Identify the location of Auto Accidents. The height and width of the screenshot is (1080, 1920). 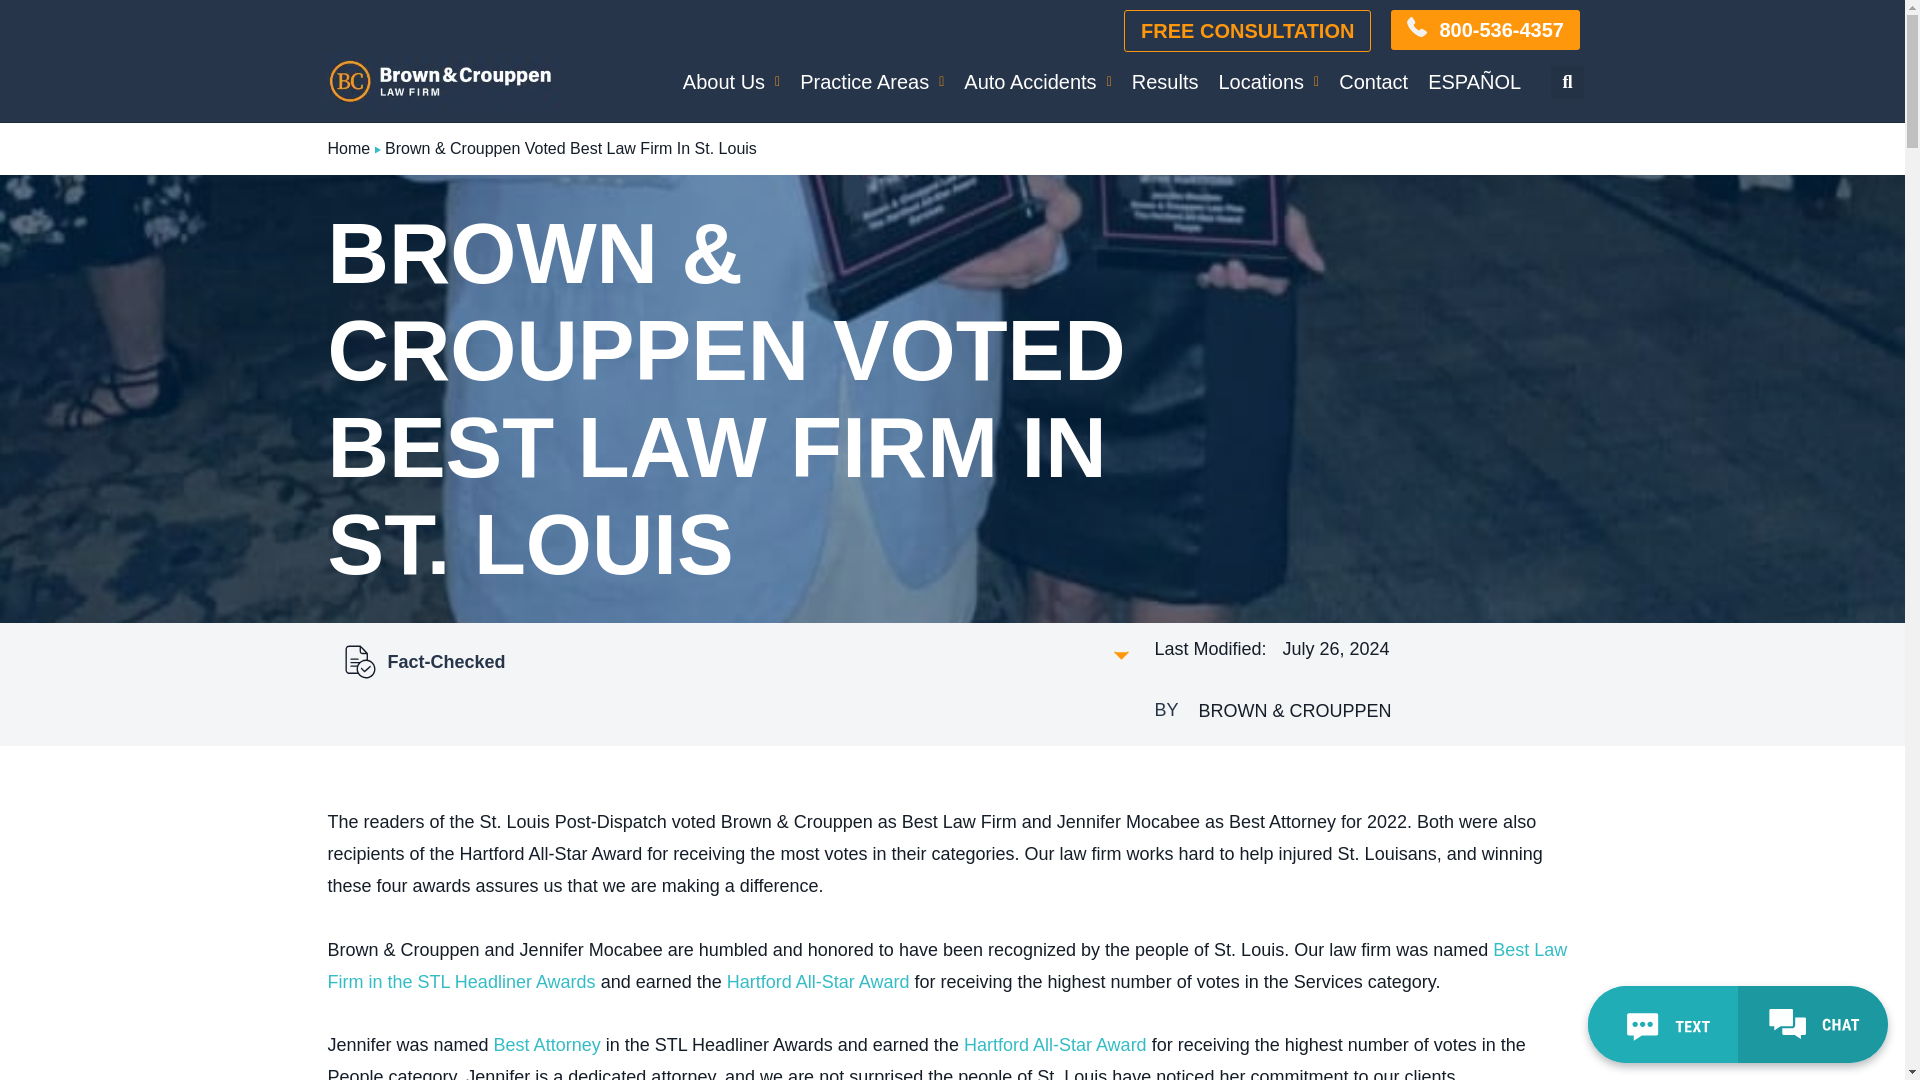
(1038, 81).